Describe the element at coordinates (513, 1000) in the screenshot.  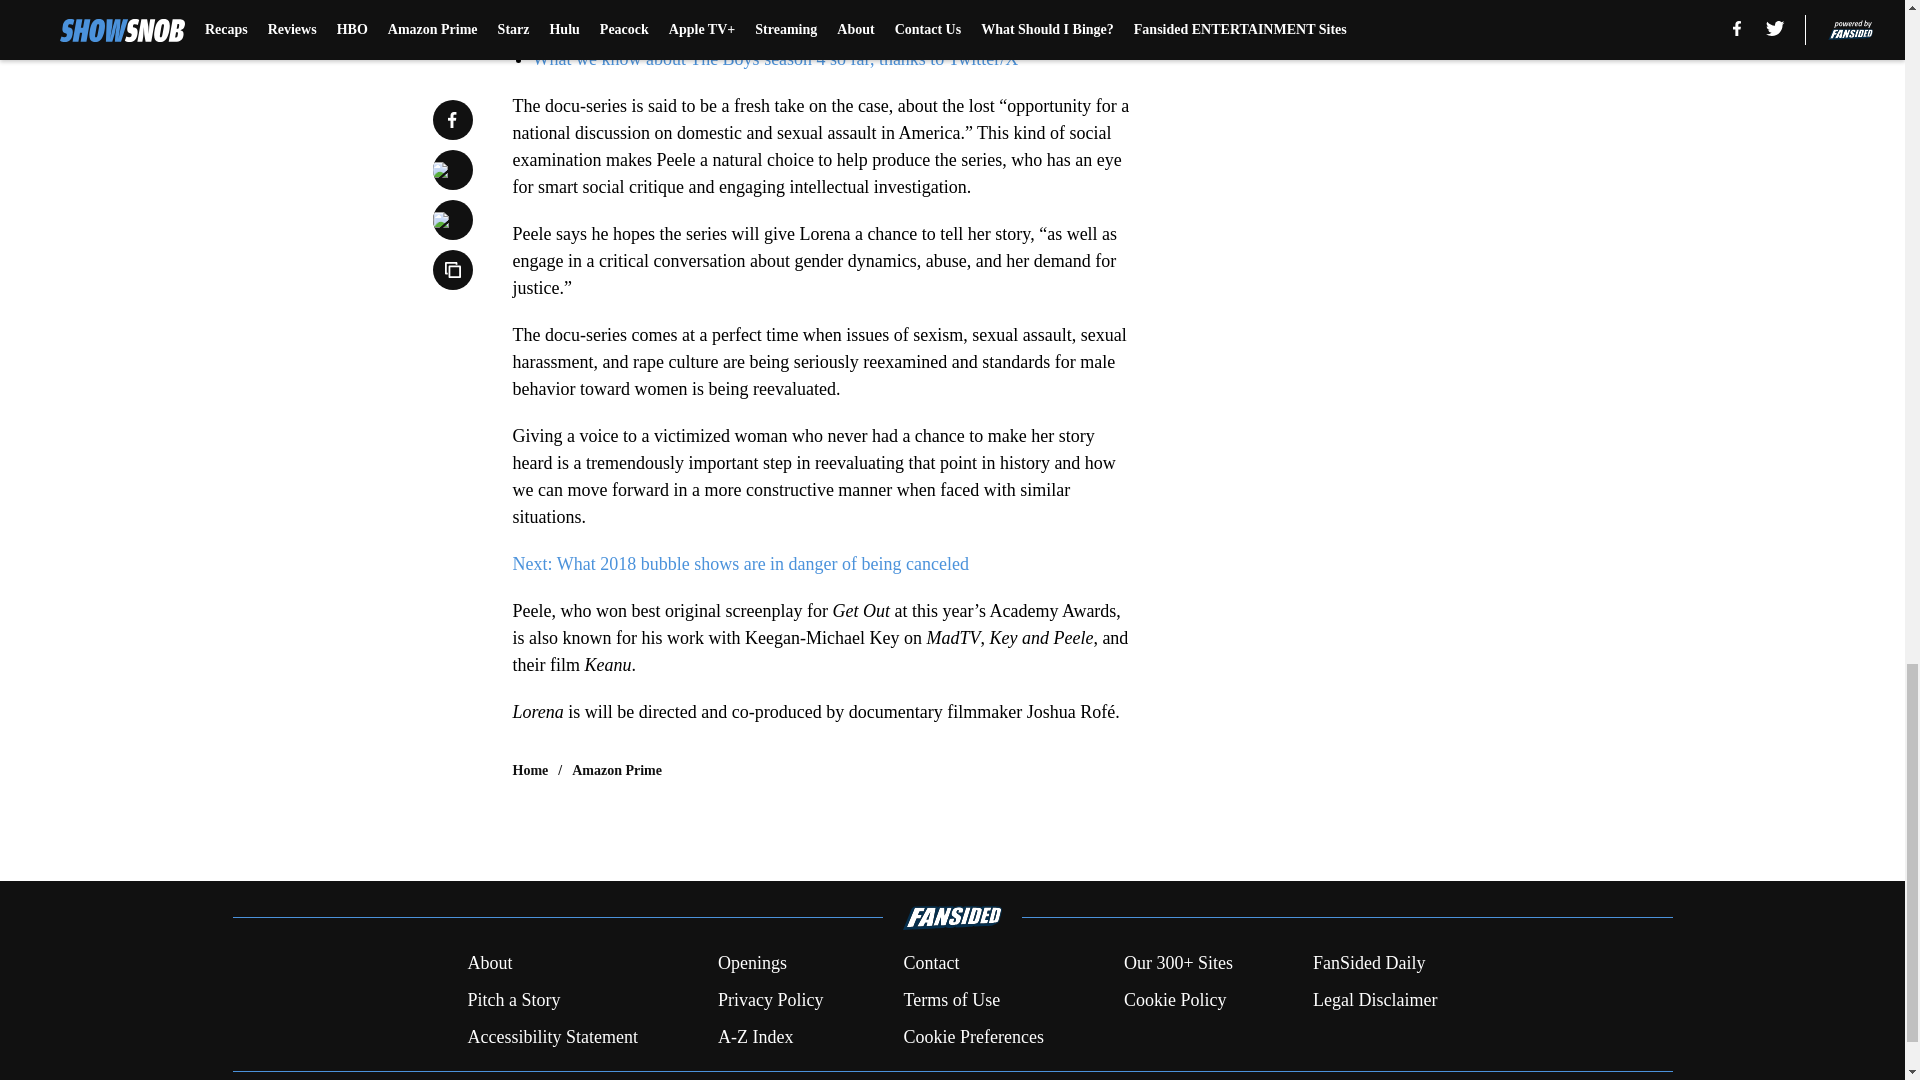
I see `Pitch a Story` at that location.